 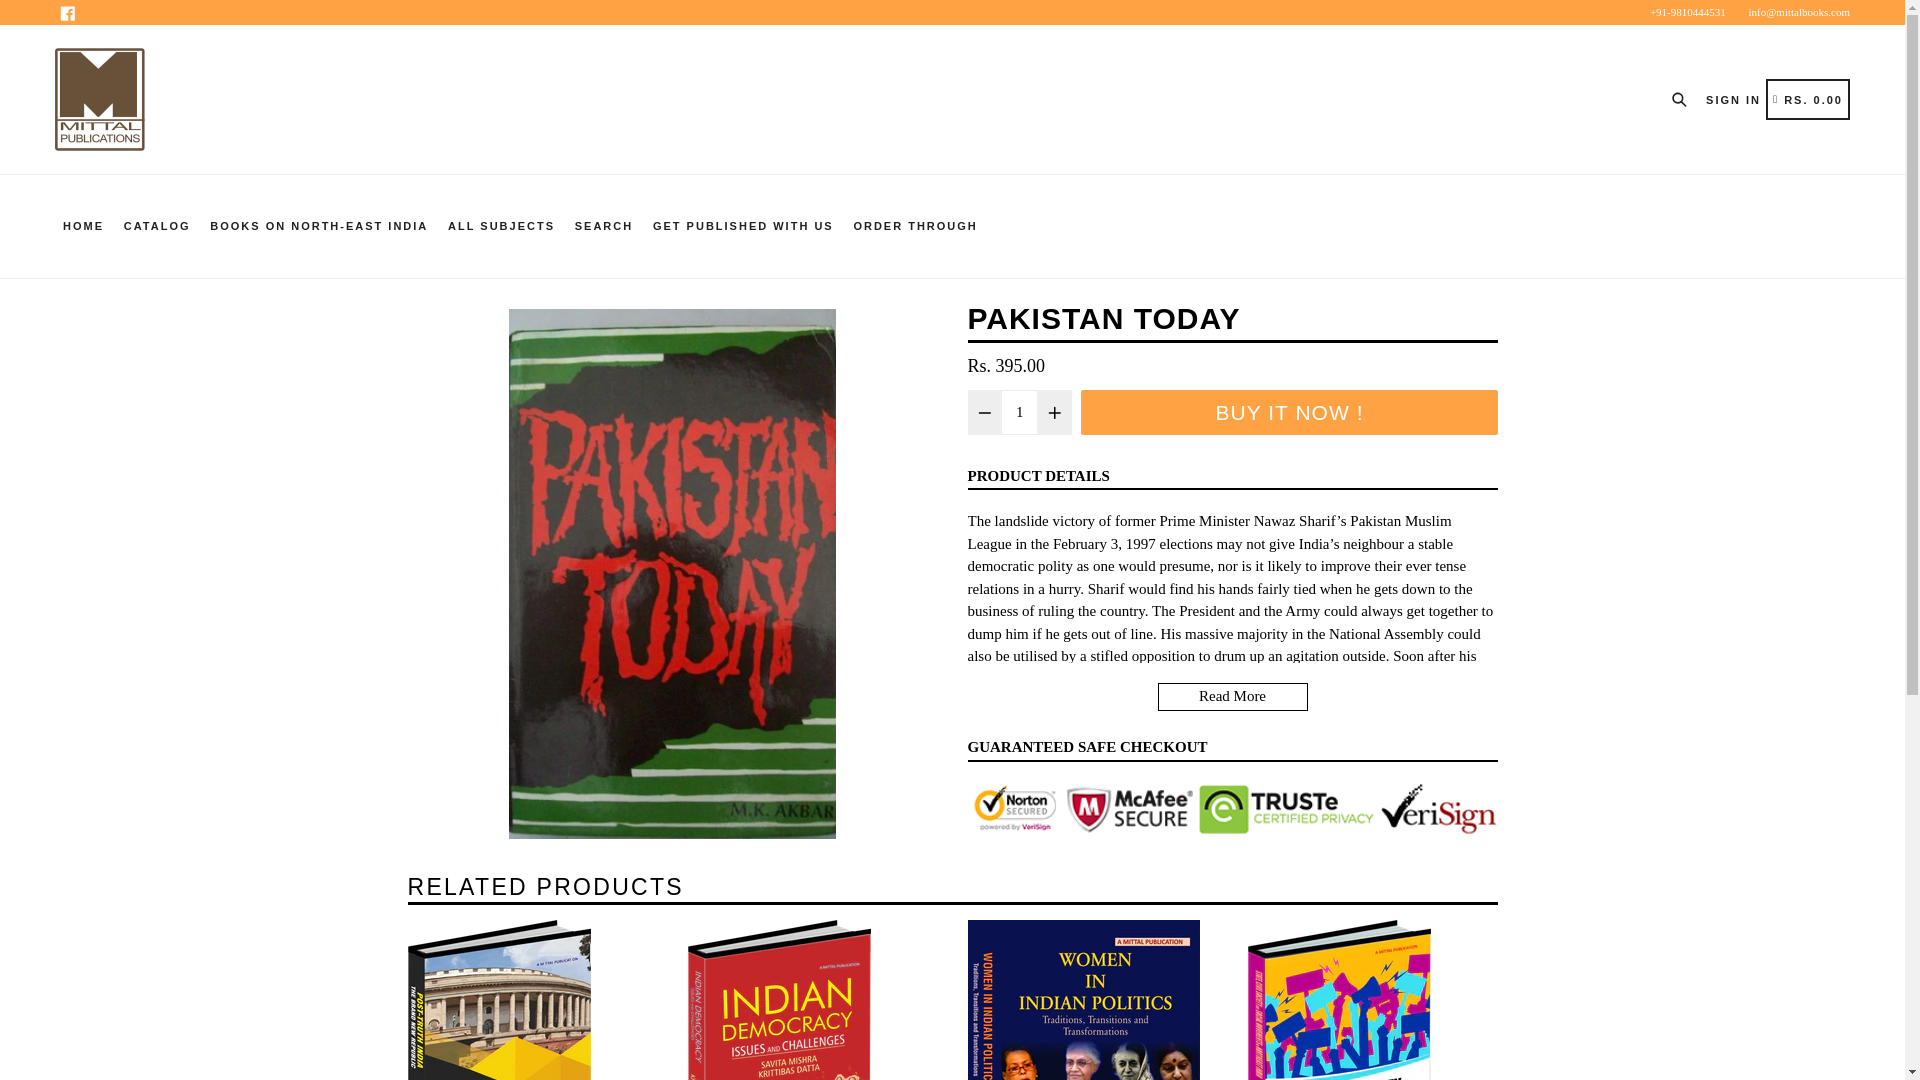 What do you see at coordinates (68, 12) in the screenshot?
I see `ORDER THROUGH` at bounding box center [68, 12].